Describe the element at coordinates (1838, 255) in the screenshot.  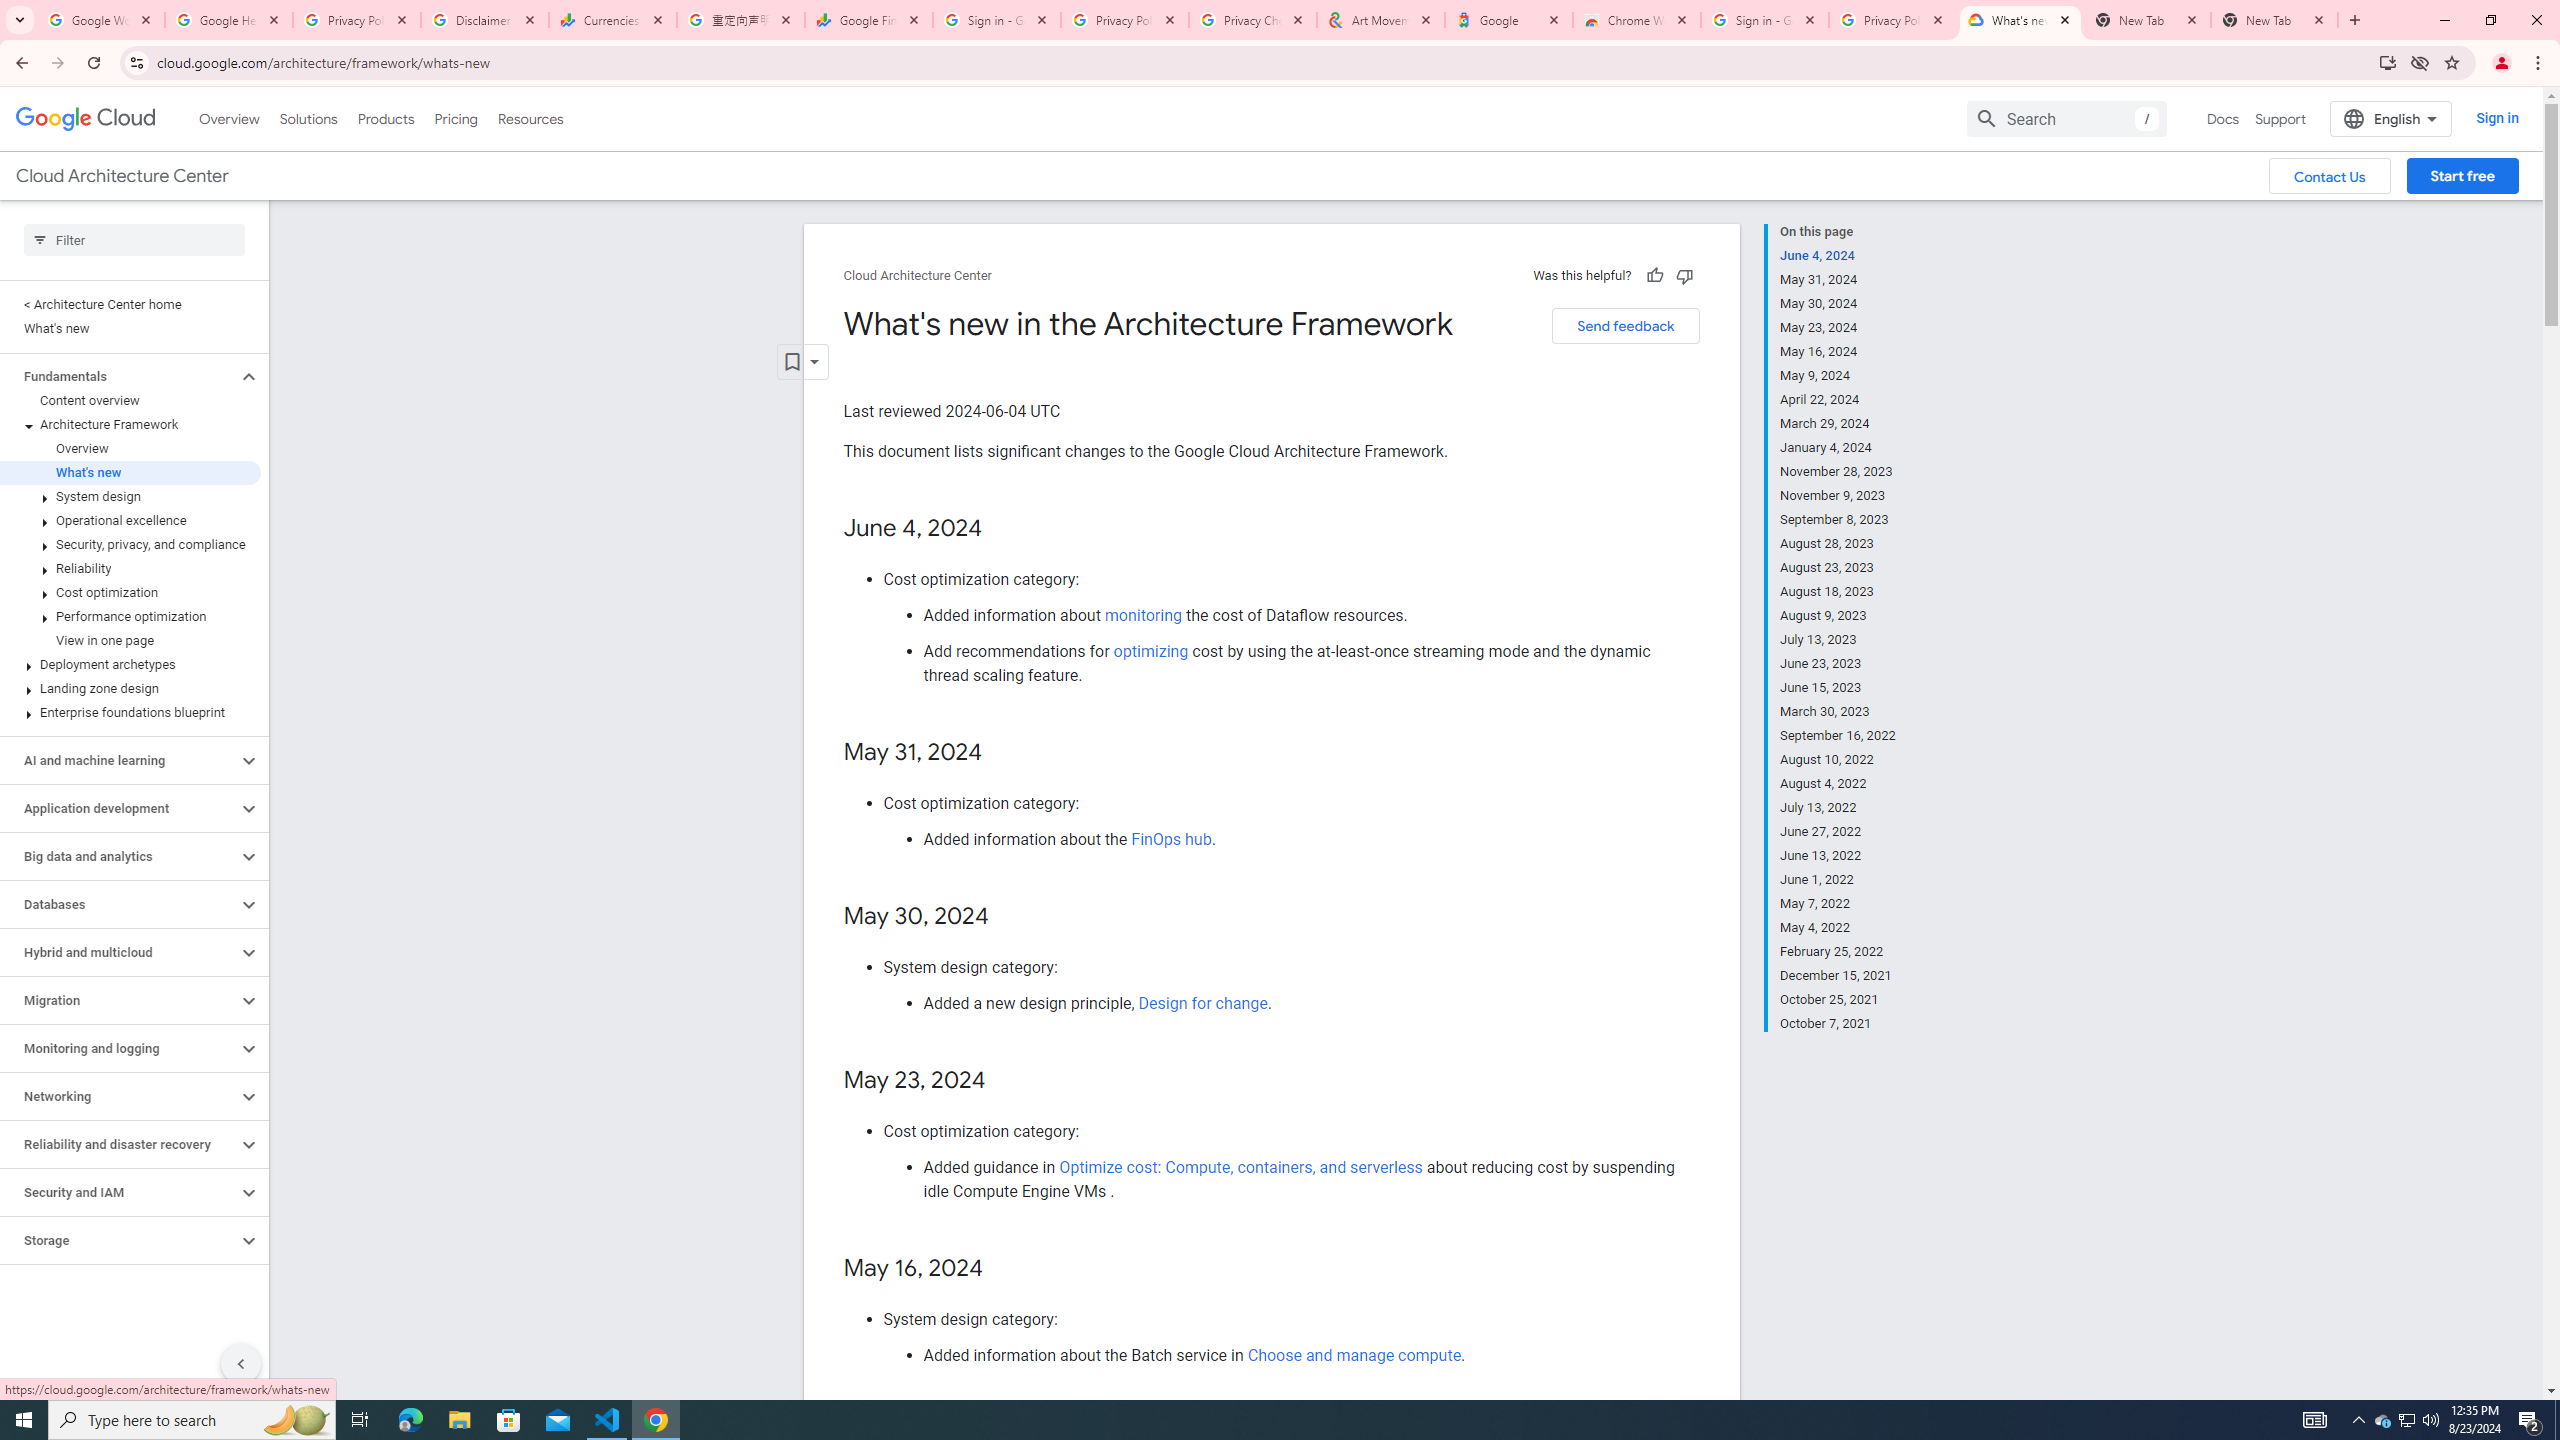
I see `June 4, 2024` at that location.